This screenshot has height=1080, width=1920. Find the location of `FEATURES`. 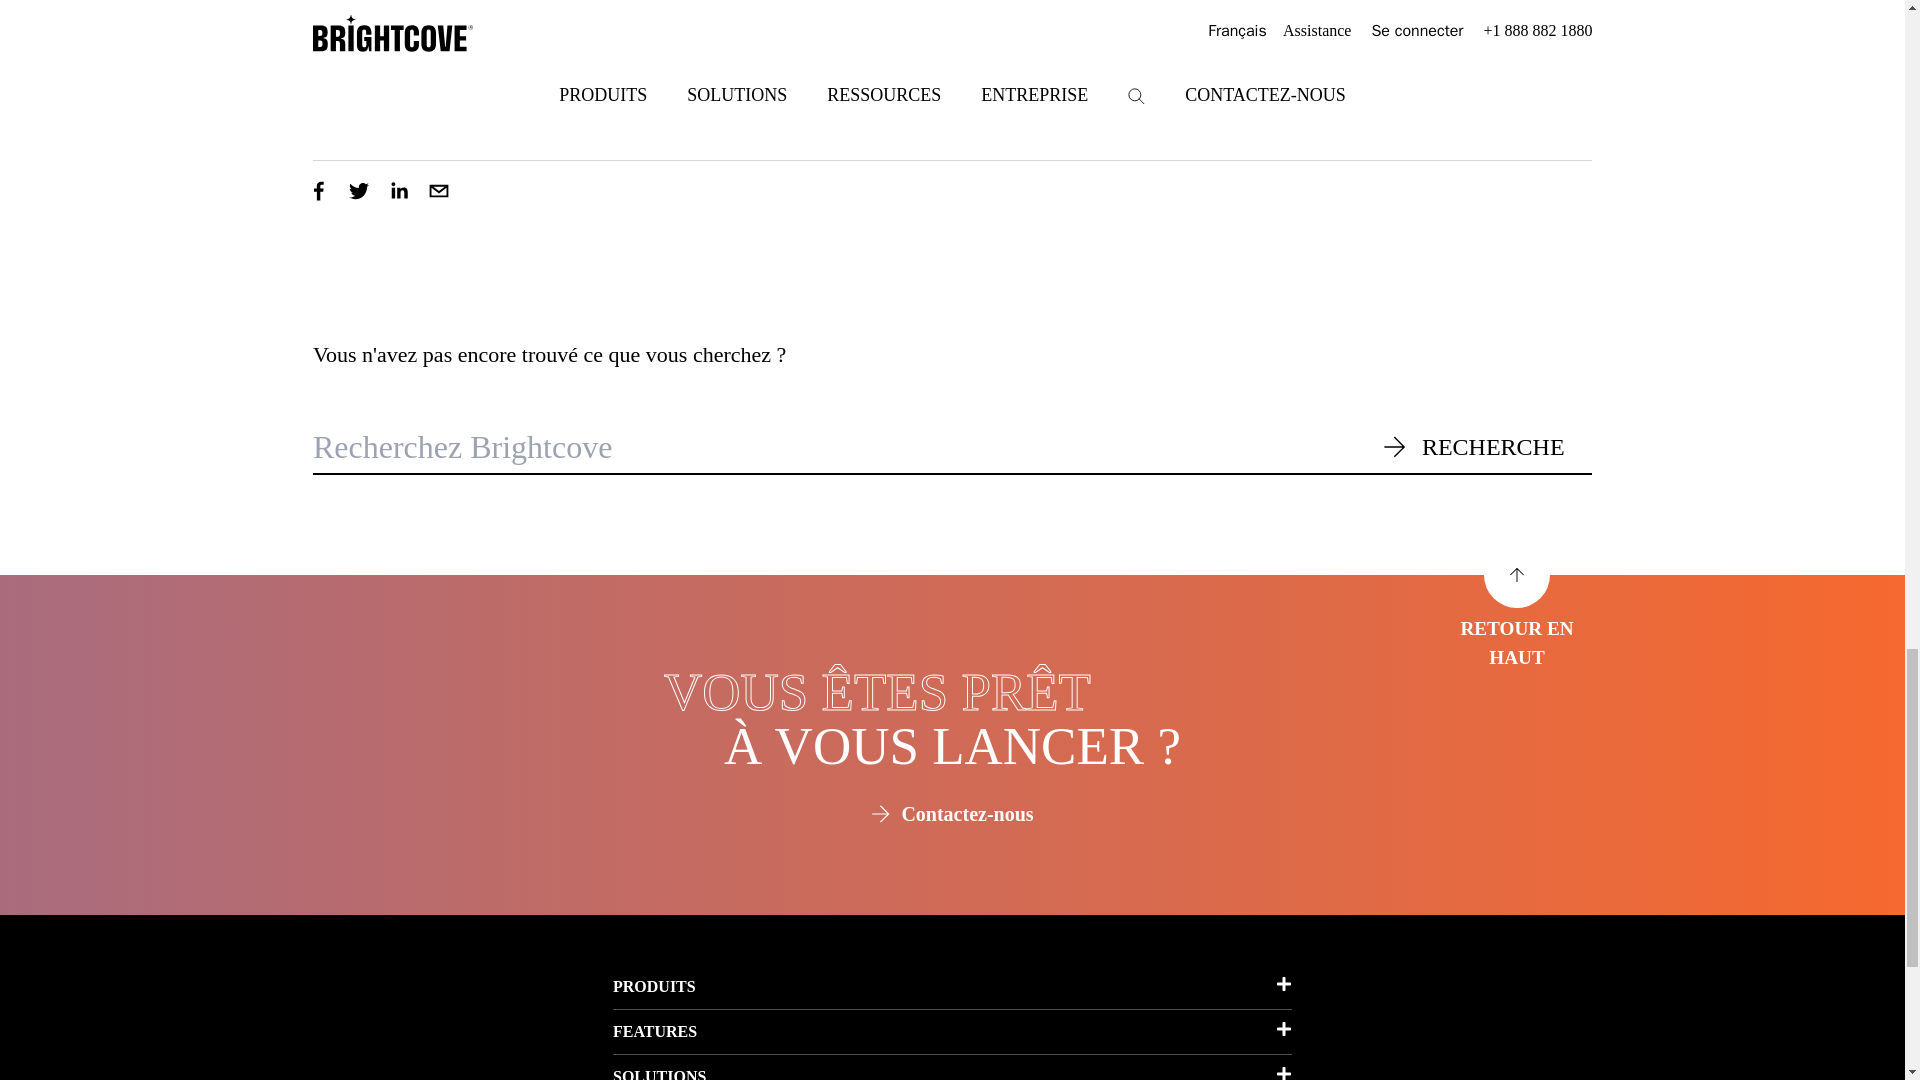

FEATURES is located at coordinates (952, 1032).